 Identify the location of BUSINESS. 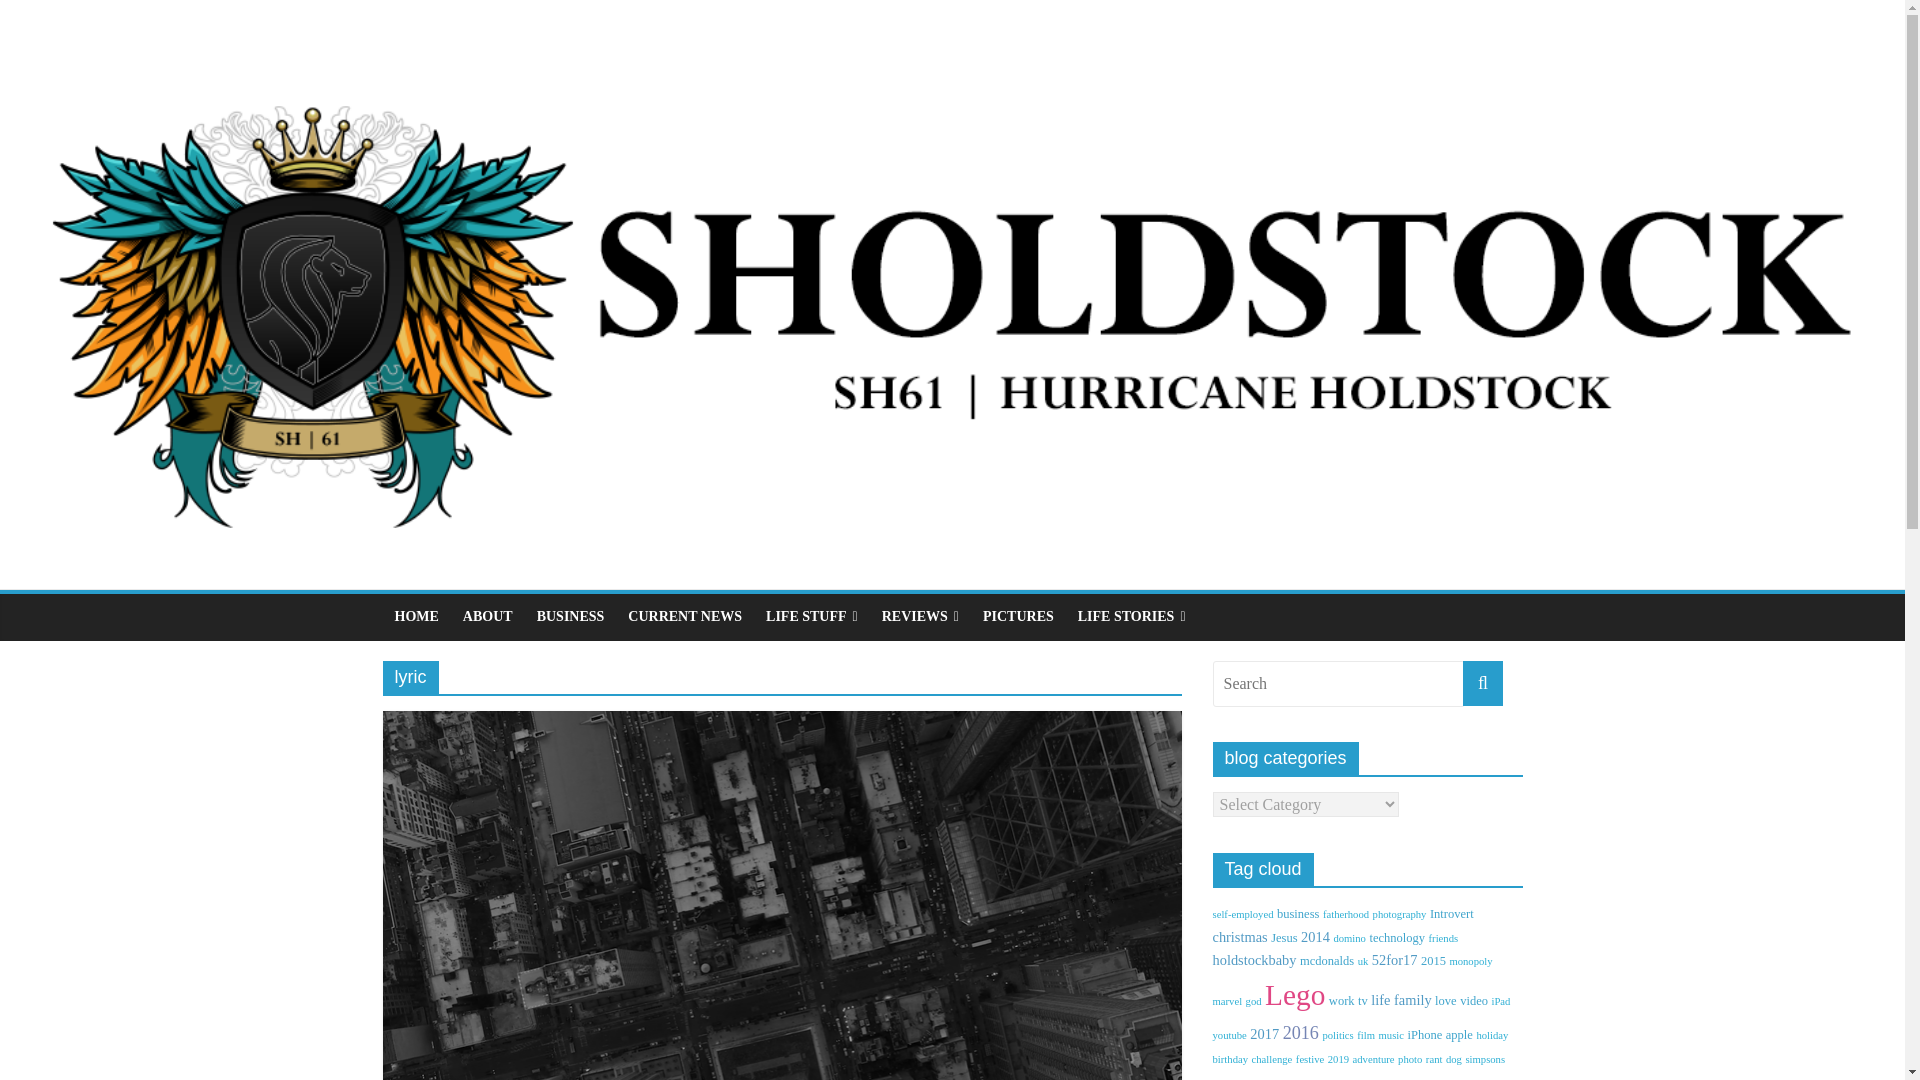
(570, 617).